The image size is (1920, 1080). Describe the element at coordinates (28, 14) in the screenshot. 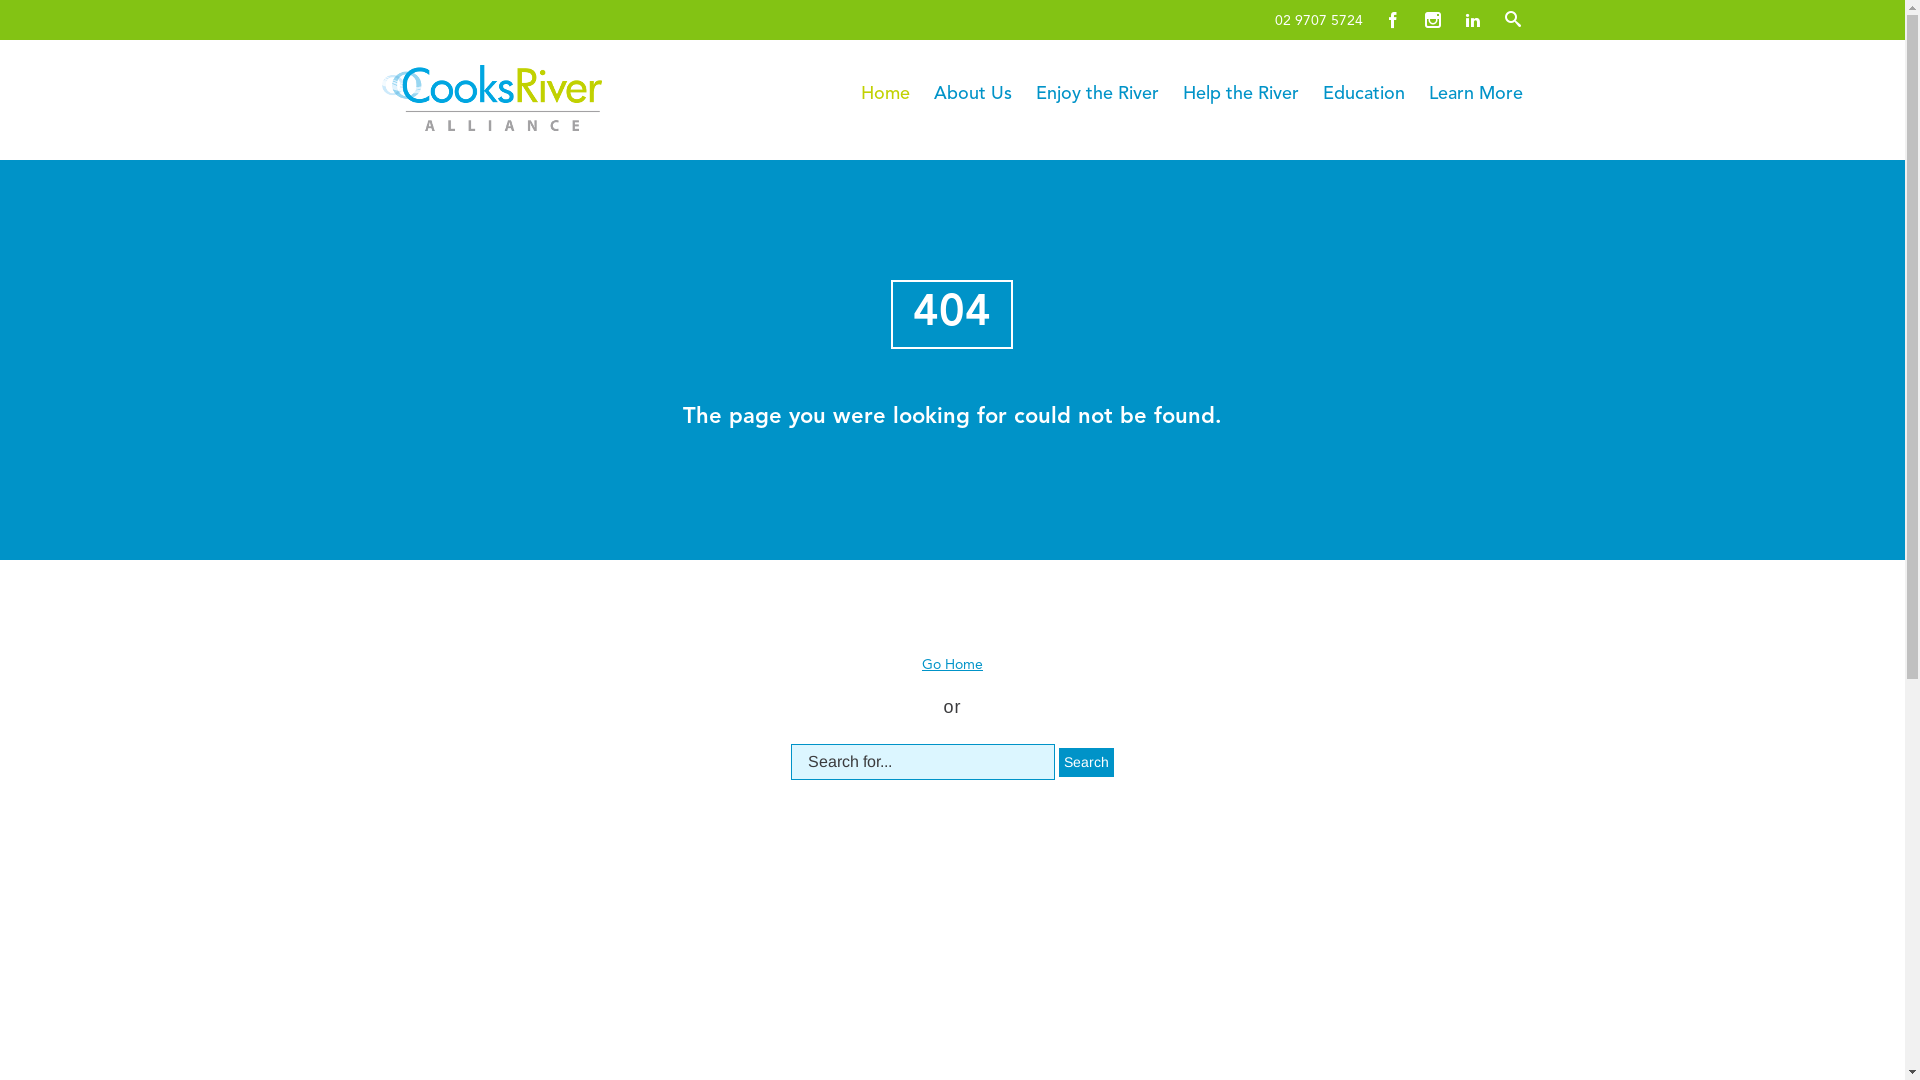

I see `Search` at that location.